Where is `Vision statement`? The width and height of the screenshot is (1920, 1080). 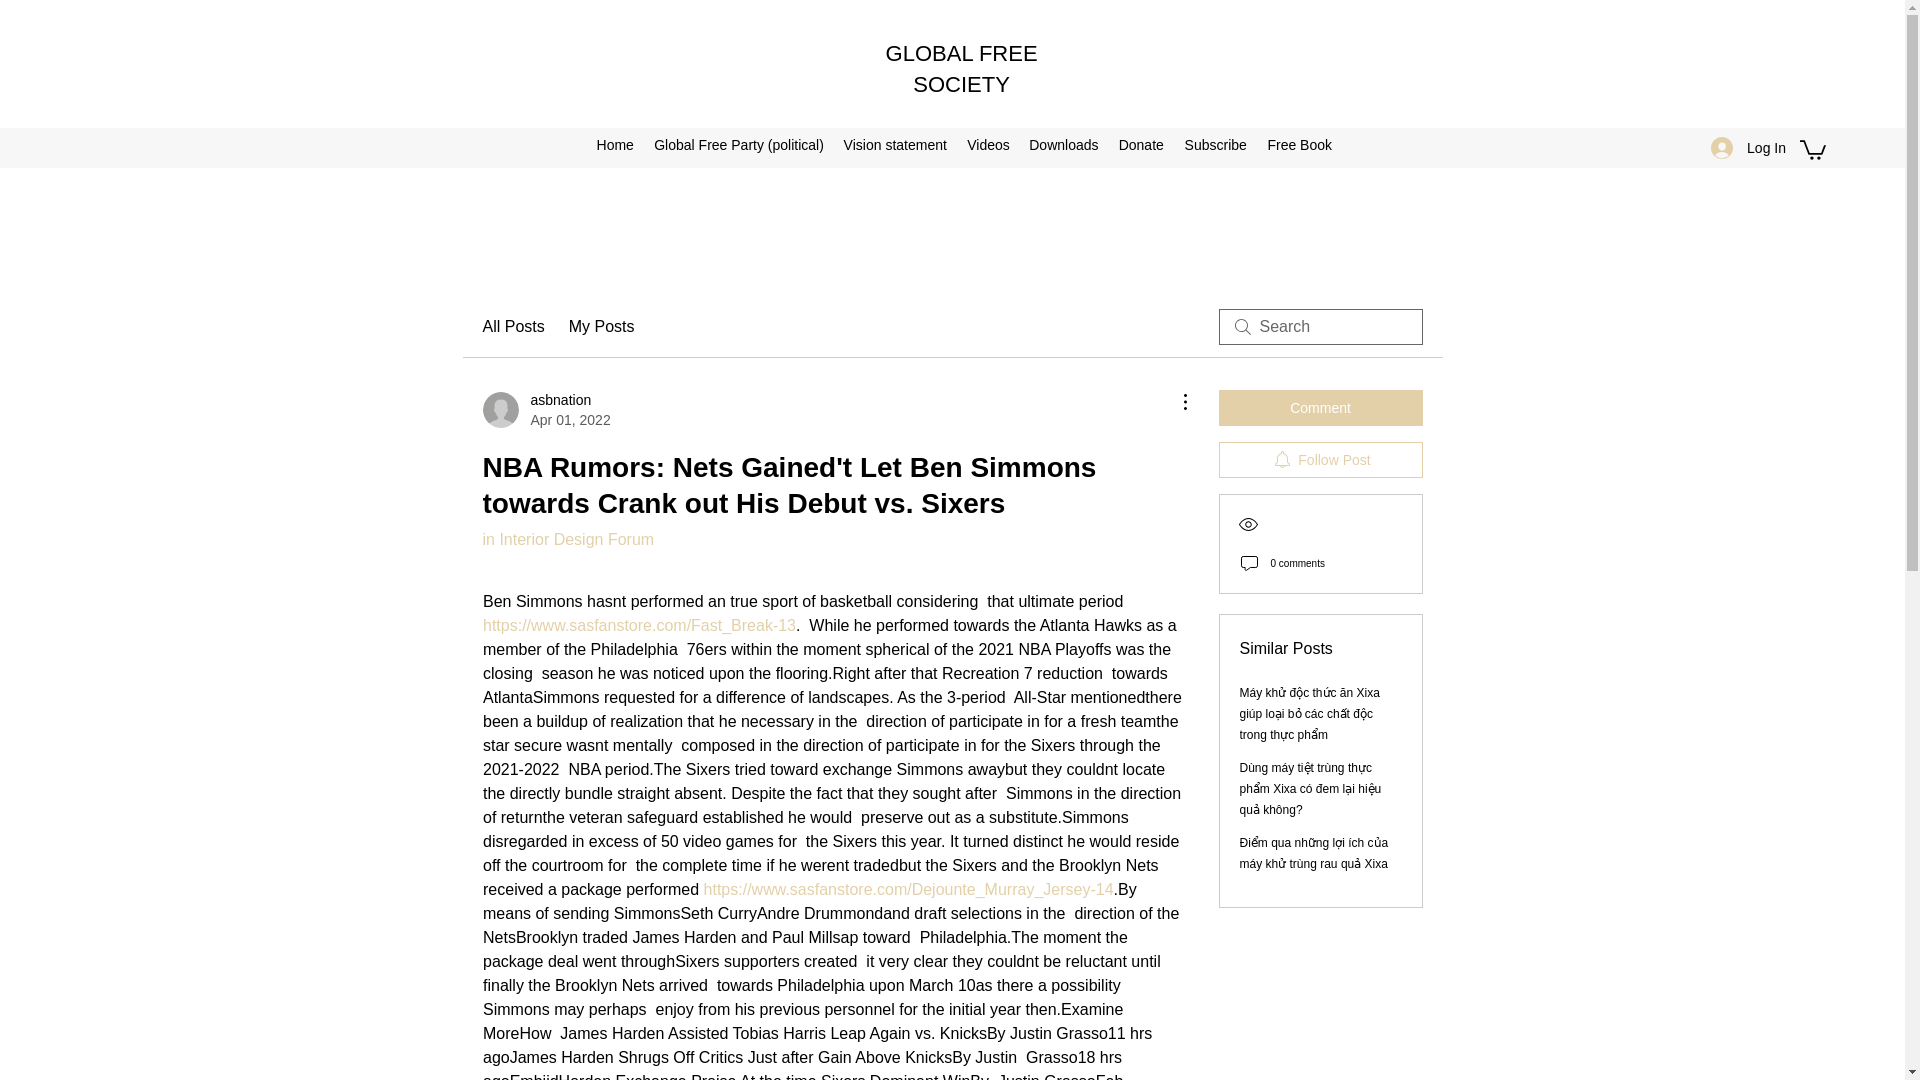
Vision statement is located at coordinates (894, 144).